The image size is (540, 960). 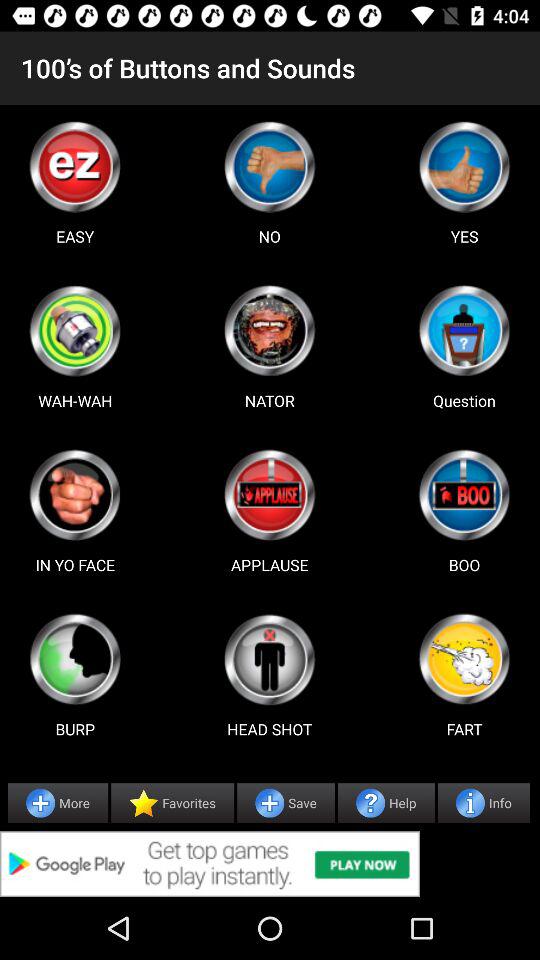 What do you see at coordinates (269, 330) in the screenshot?
I see `go nator` at bounding box center [269, 330].